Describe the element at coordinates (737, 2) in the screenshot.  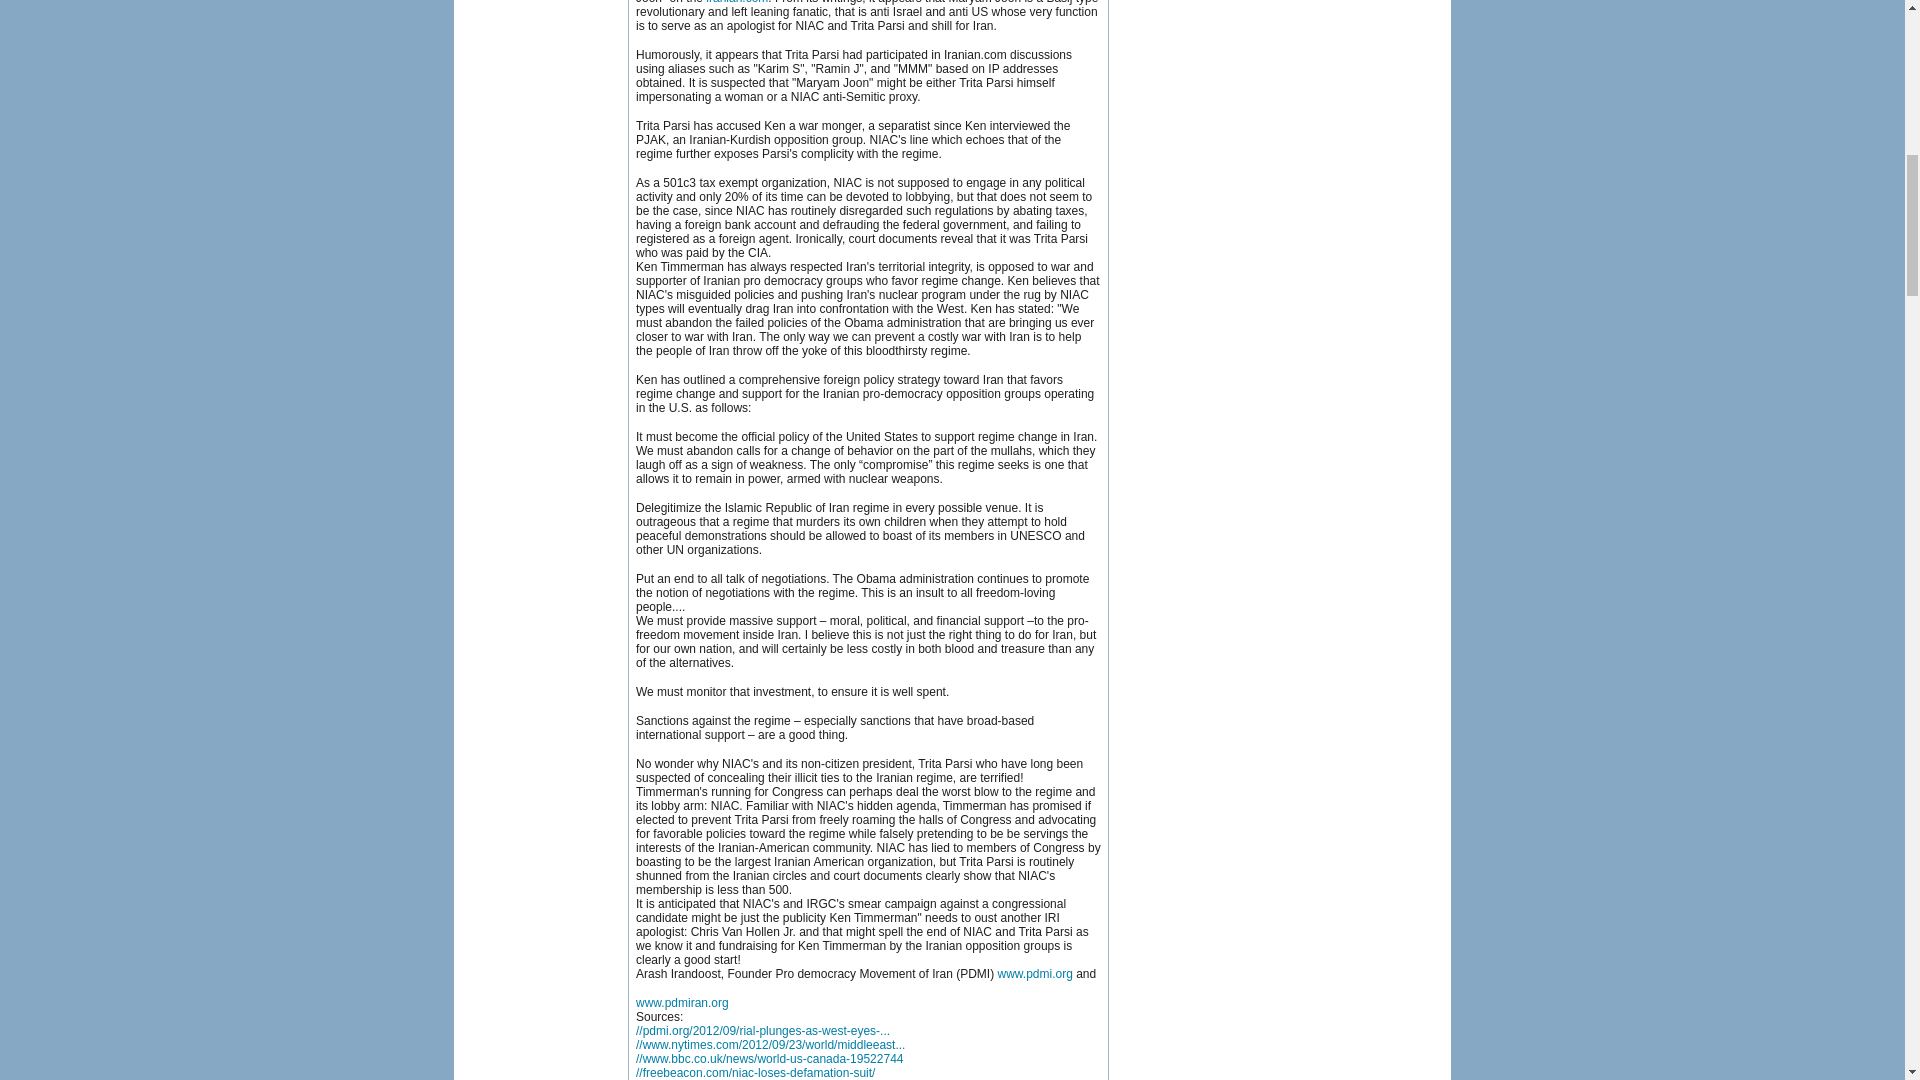
I see `iranian.com` at that location.